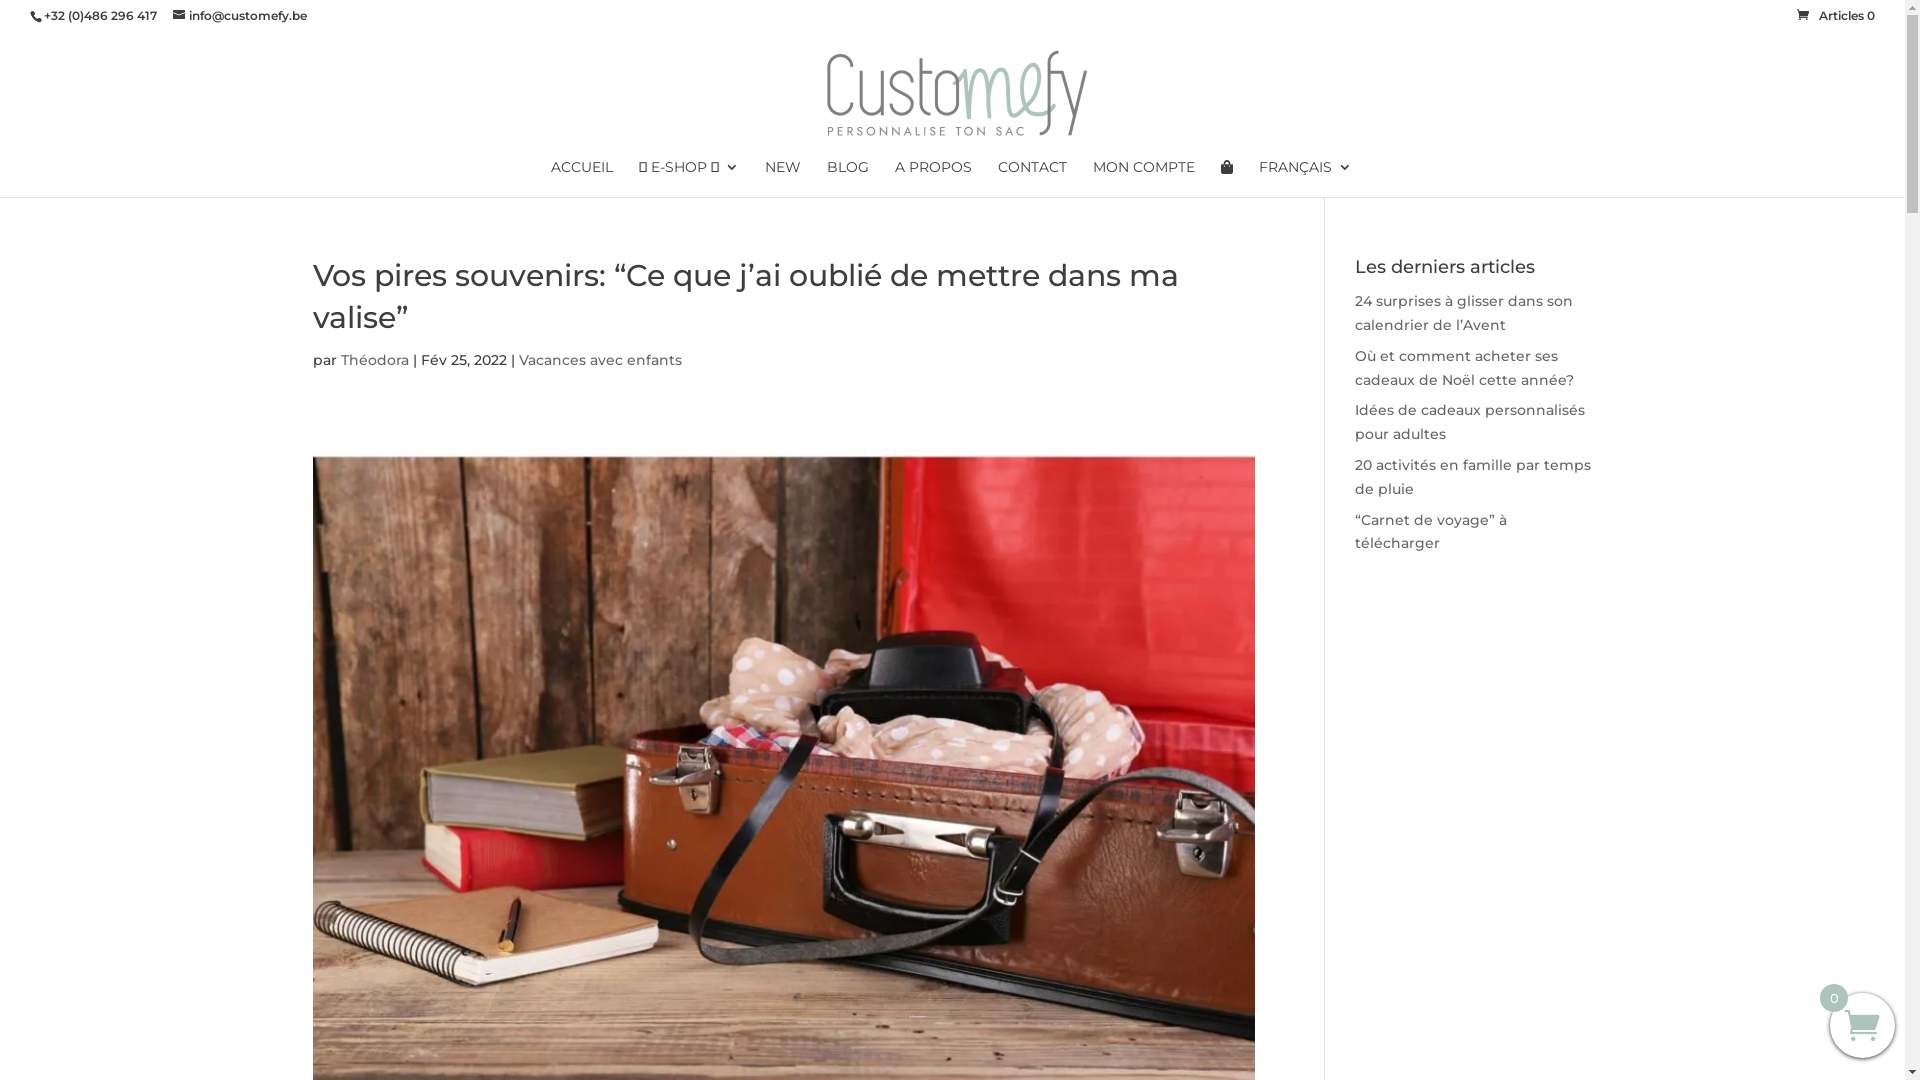 The image size is (1920, 1080). Describe the element at coordinates (240, 16) in the screenshot. I see `info@customefy.be` at that location.